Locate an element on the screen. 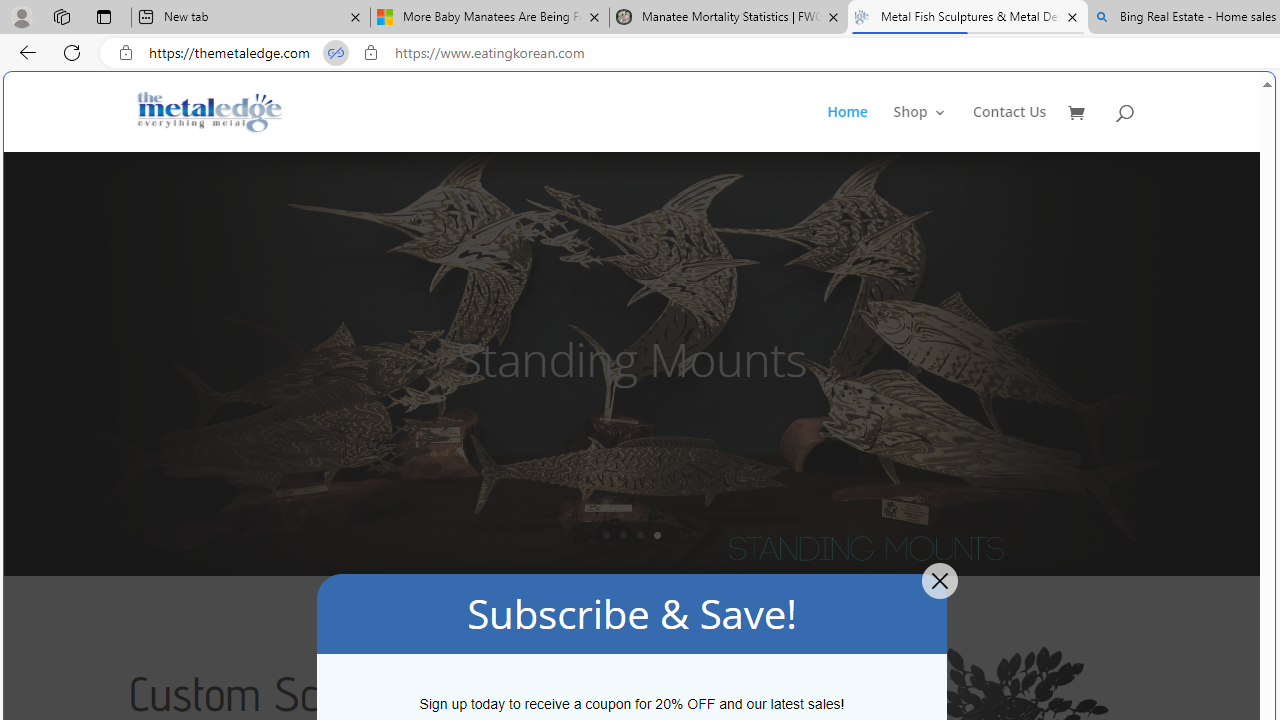  Contact Us is located at coordinates (1010, 128).